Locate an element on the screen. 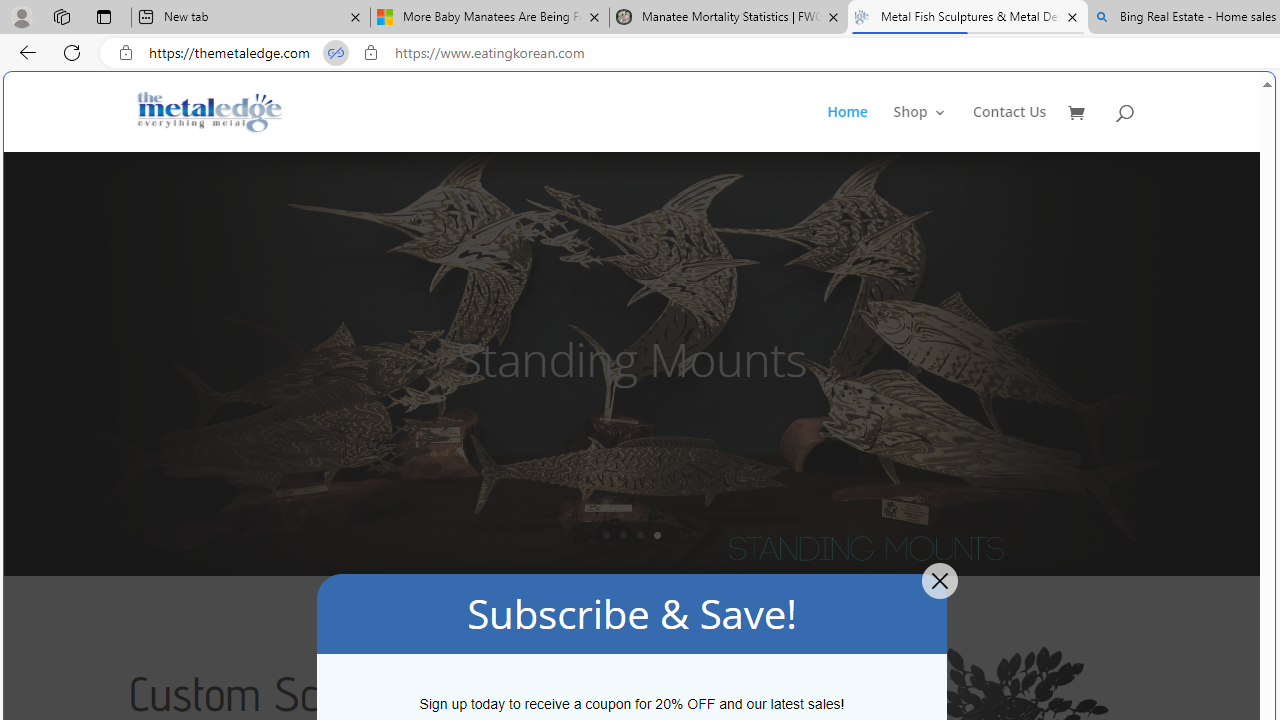  Contact Us is located at coordinates (1010, 128).